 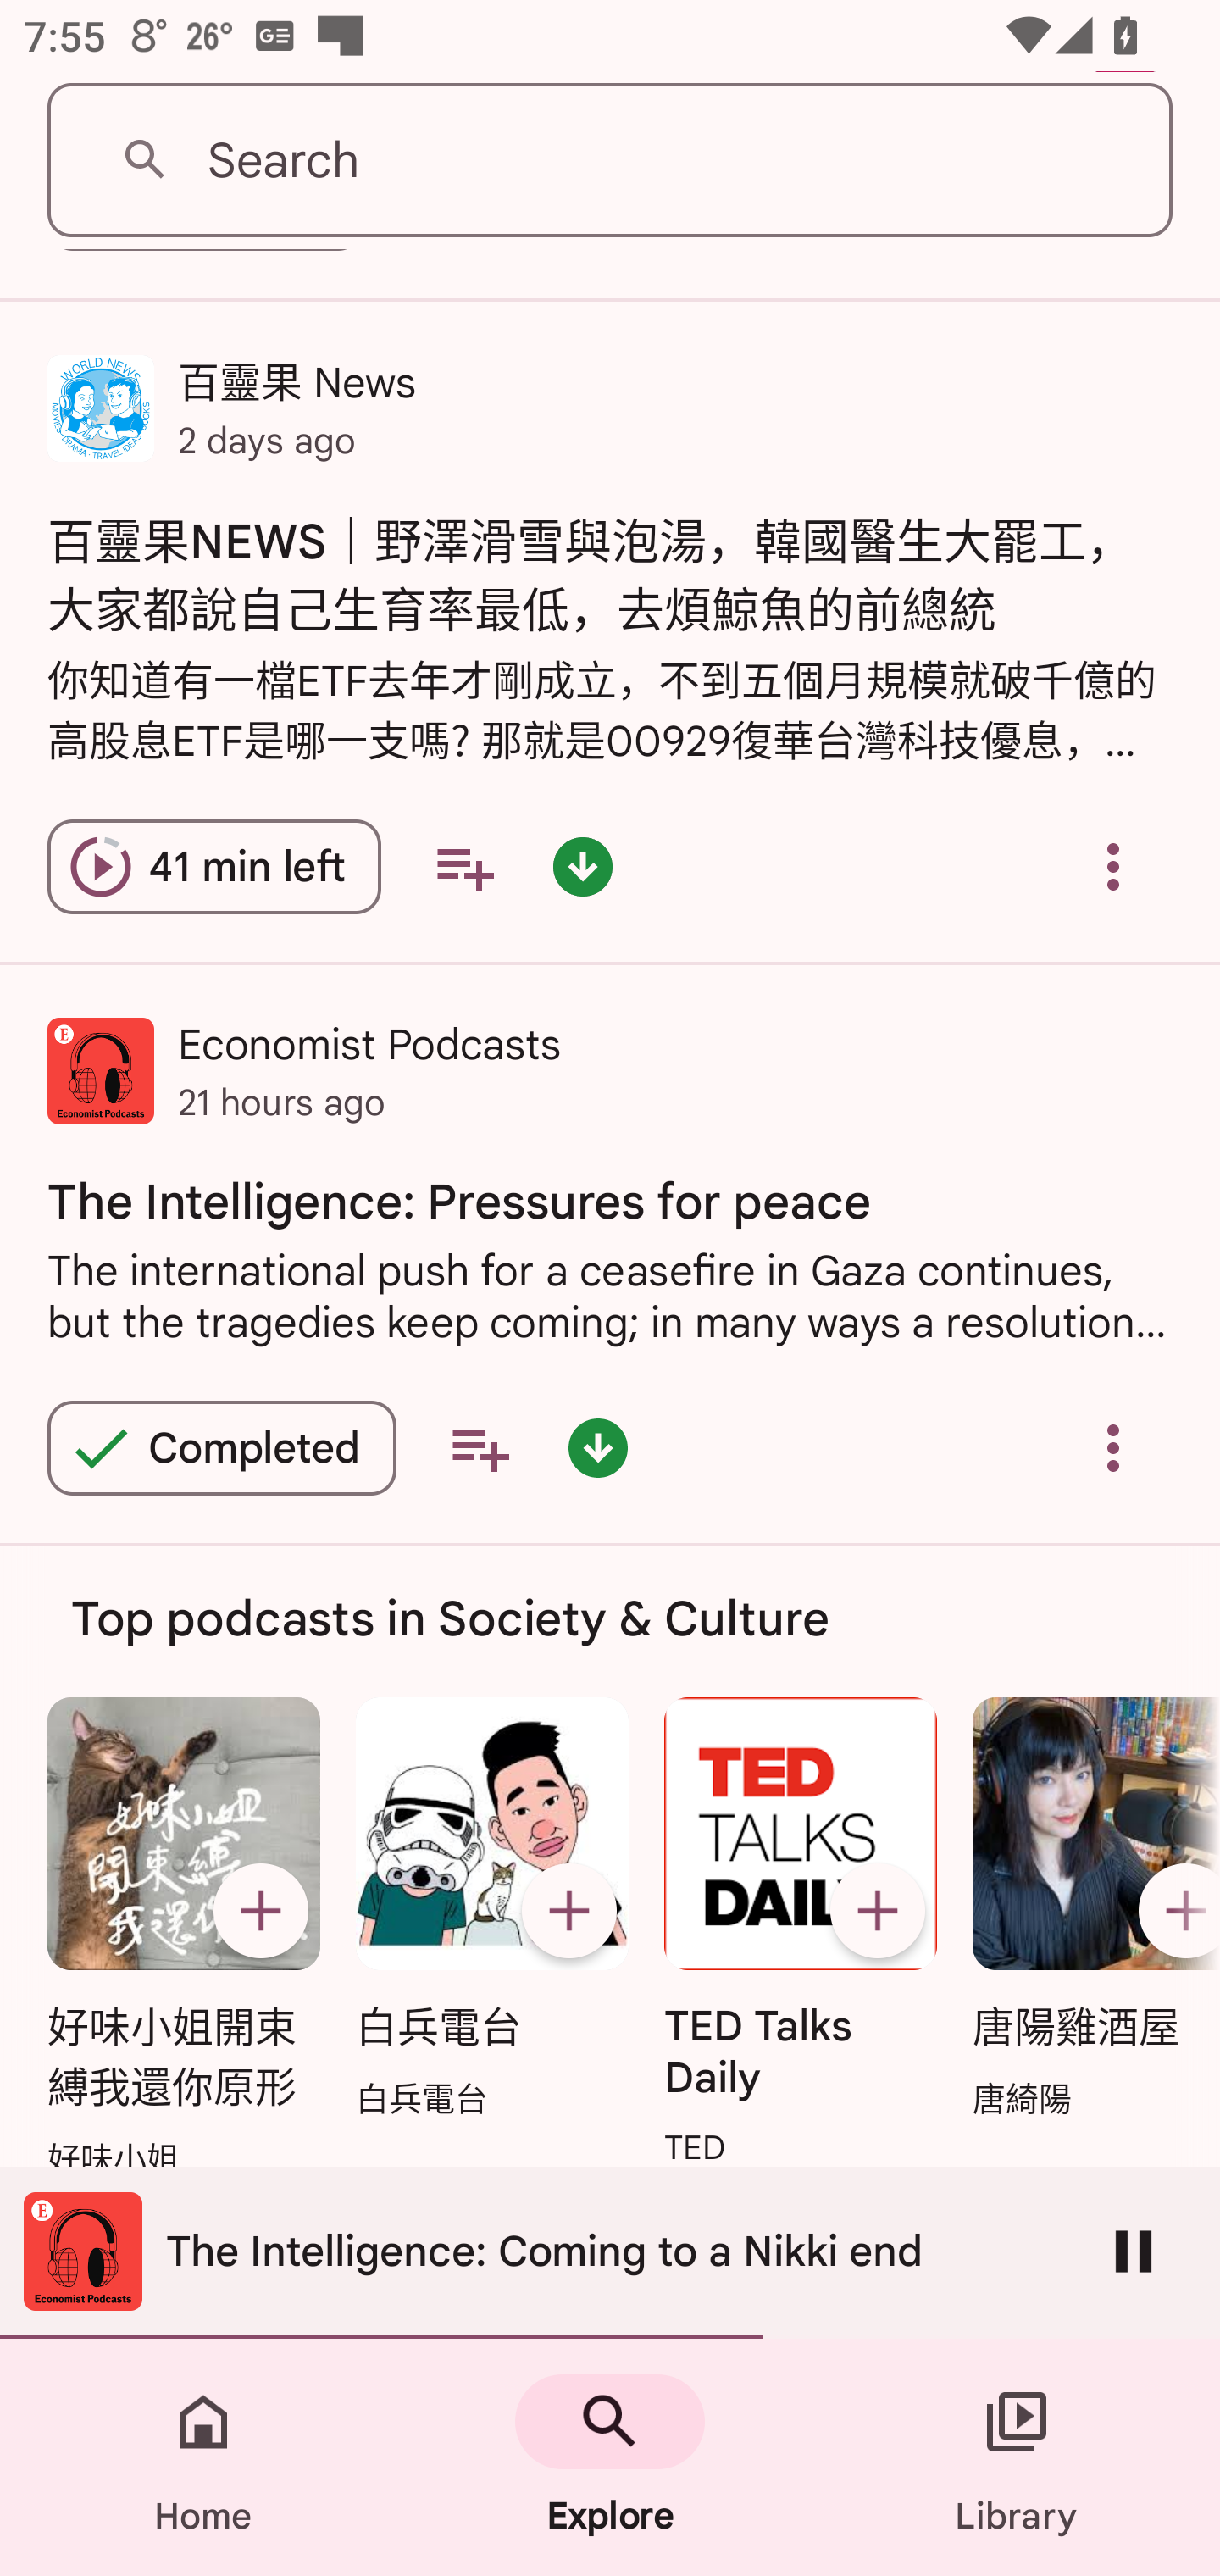 What do you see at coordinates (260, 1911) in the screenshot?
I see `Subscribe` at bounding box center [260, 1911].